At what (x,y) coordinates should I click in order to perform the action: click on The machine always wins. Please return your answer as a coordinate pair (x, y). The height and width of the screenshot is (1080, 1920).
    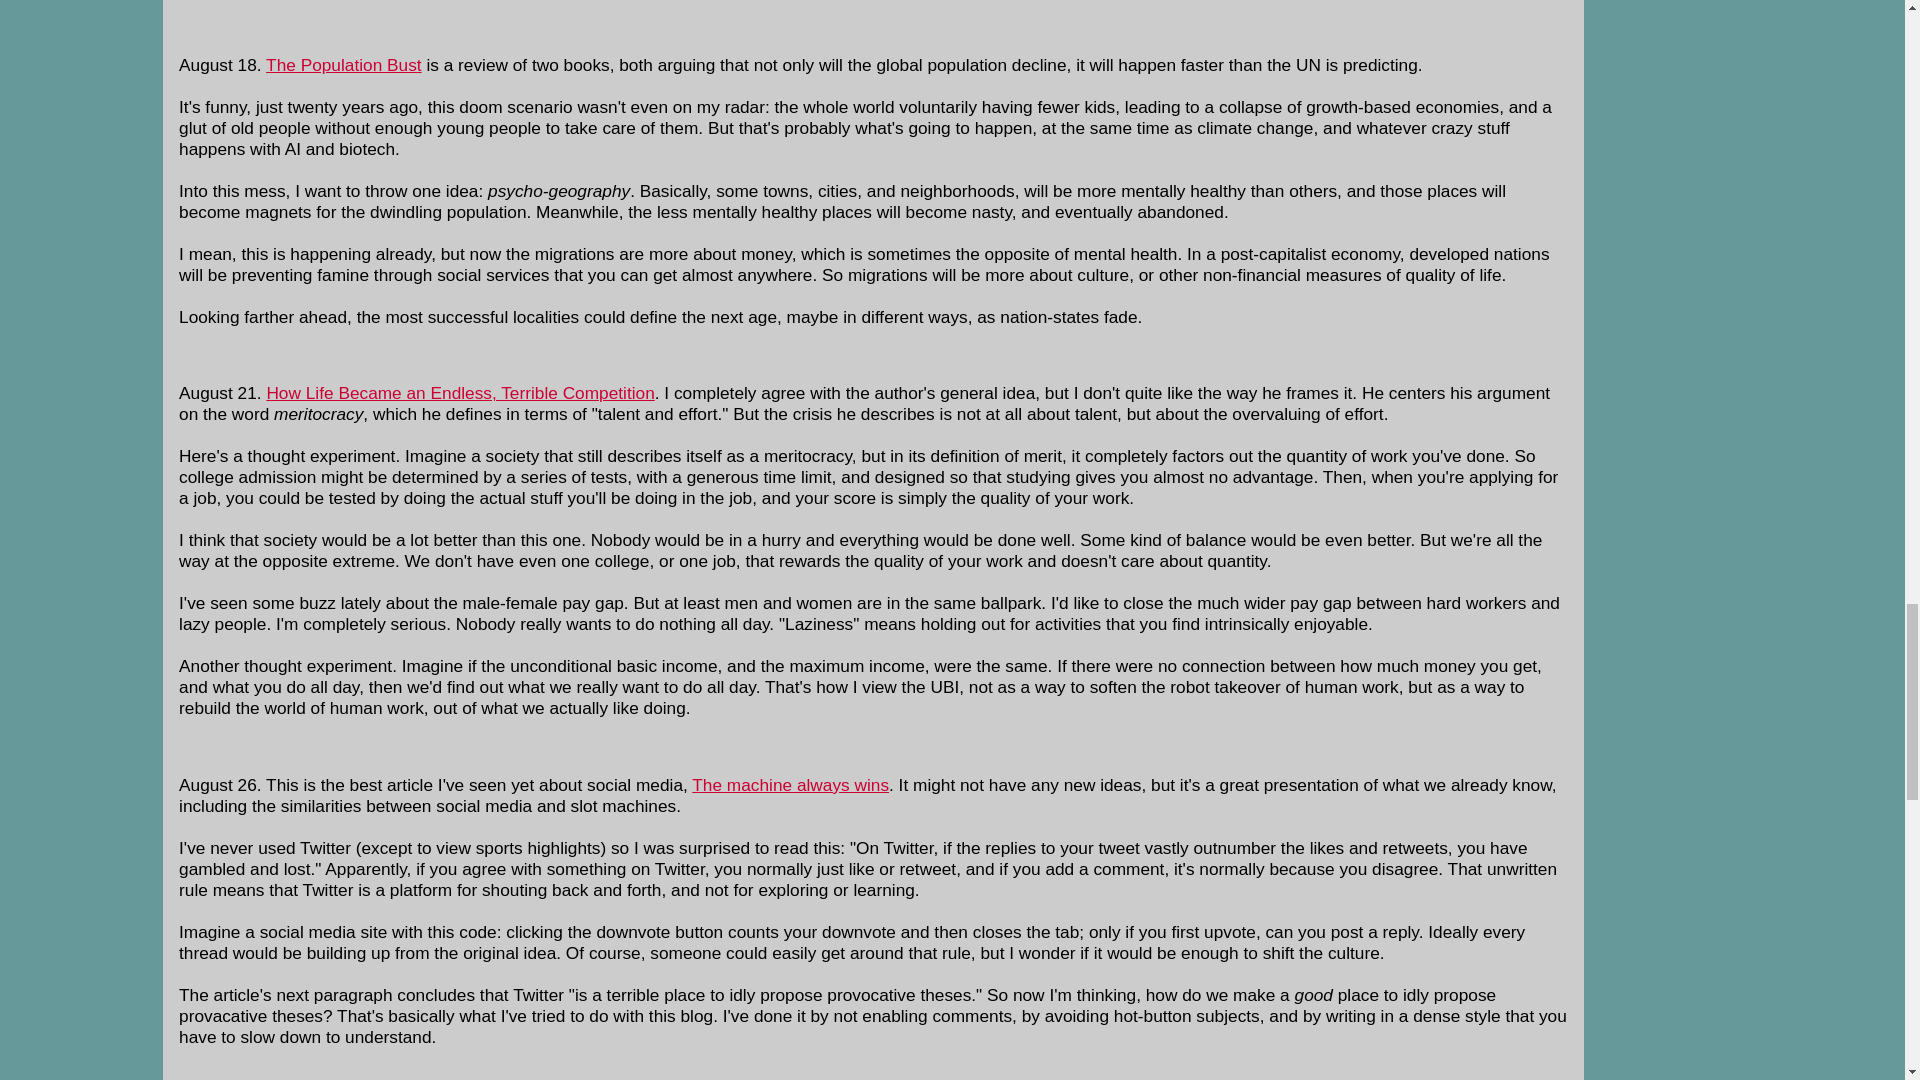
    Looking at the image, I should click on (790, 784).